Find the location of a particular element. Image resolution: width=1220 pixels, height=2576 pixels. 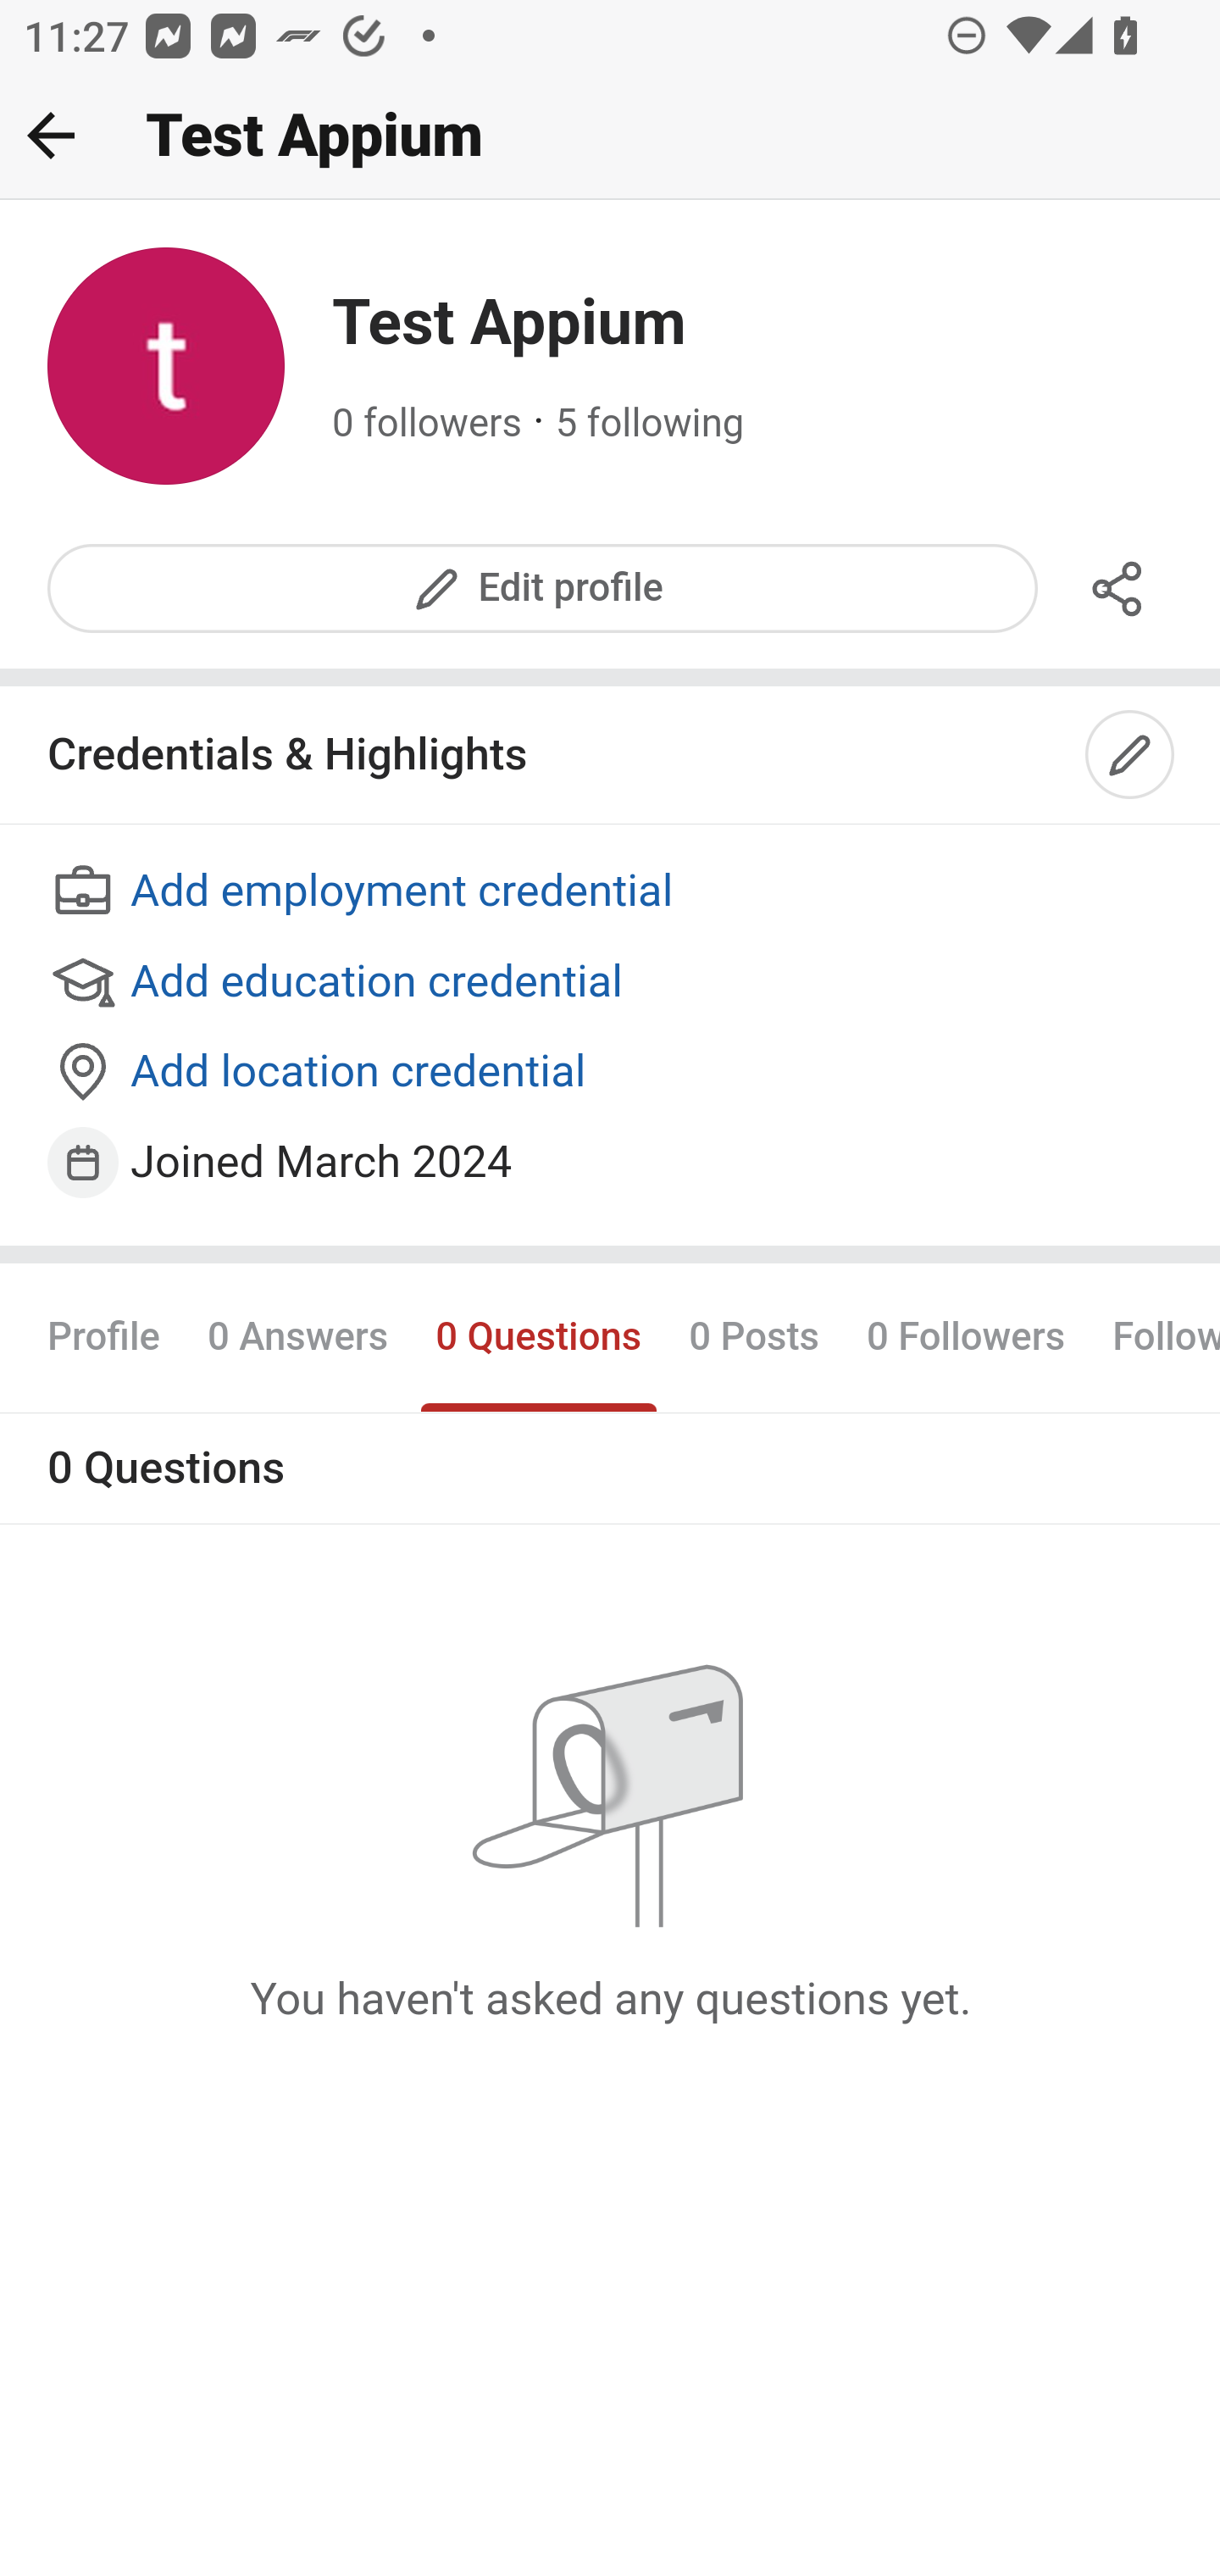

Add location credential is located at coordinates (612, 1074).